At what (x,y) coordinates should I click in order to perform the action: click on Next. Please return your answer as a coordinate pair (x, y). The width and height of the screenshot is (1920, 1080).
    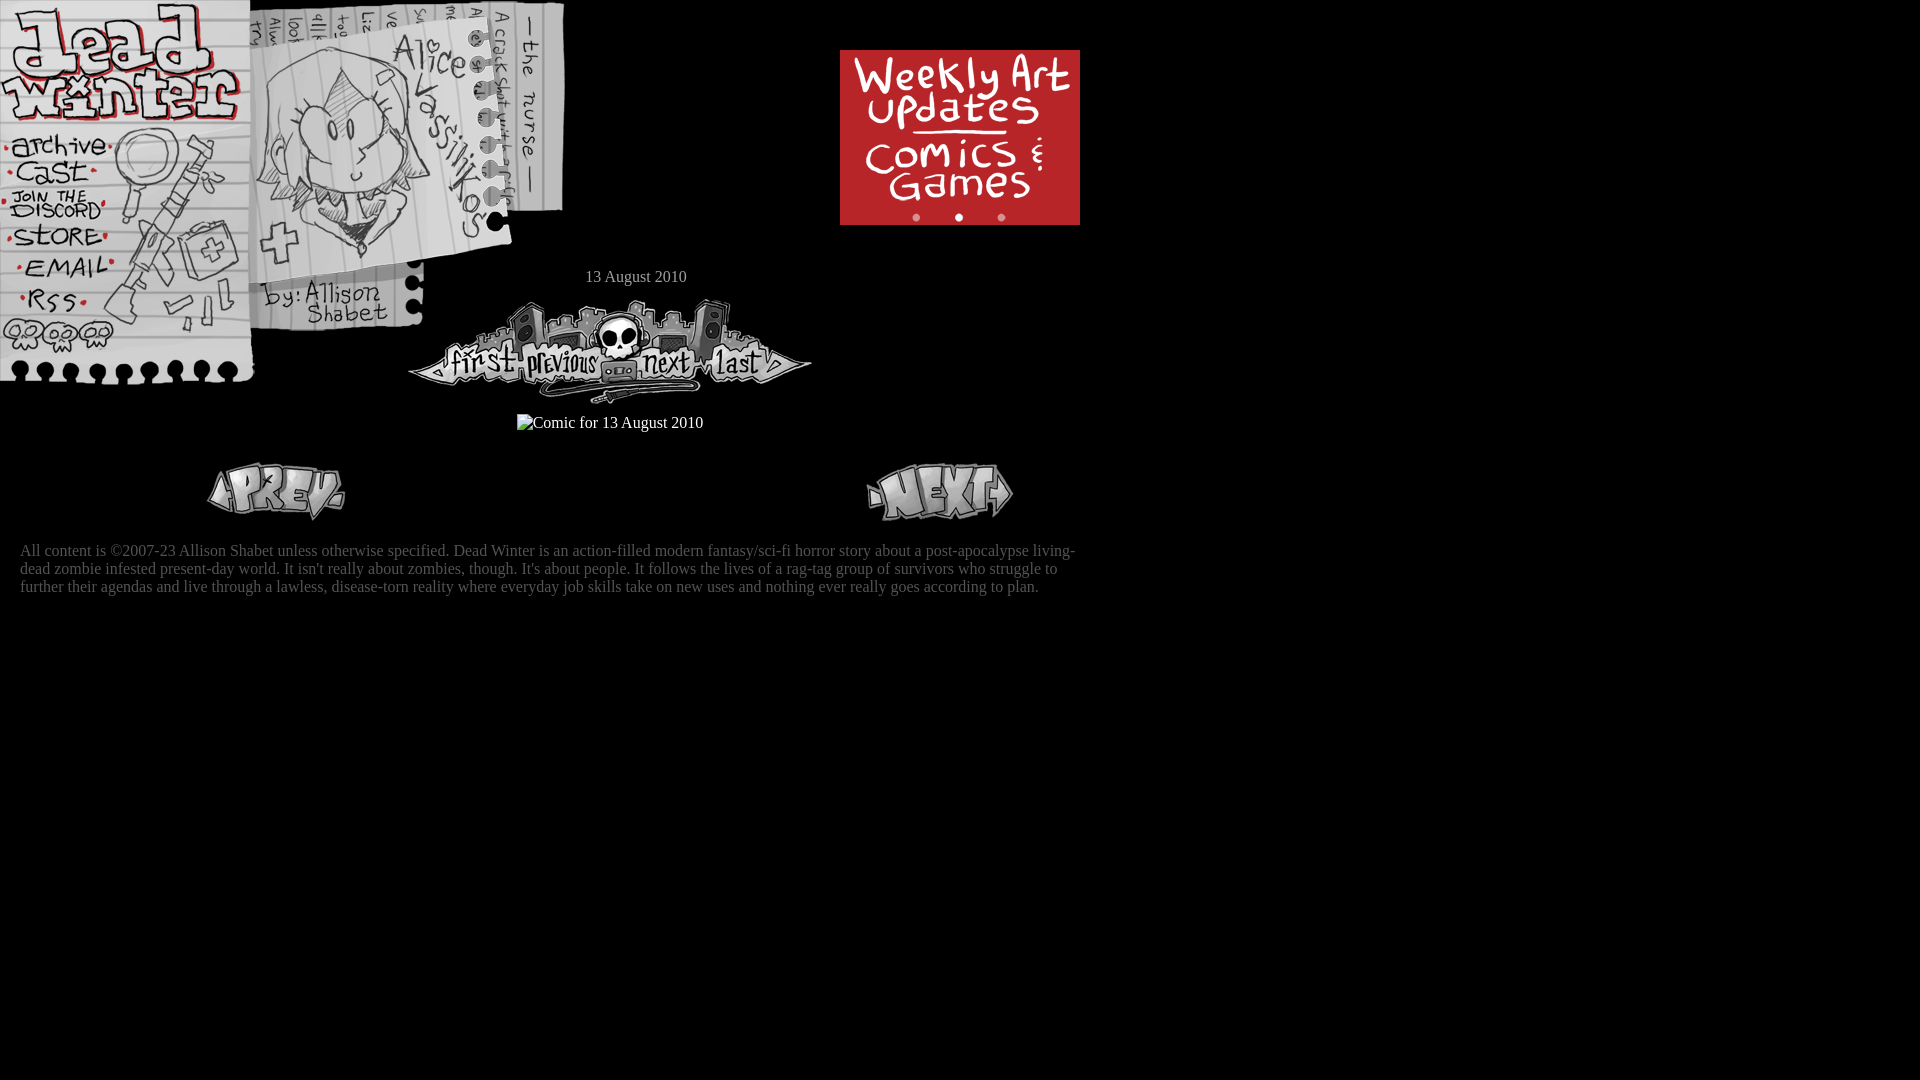
    Looking at the image, I should click on (661, 352).